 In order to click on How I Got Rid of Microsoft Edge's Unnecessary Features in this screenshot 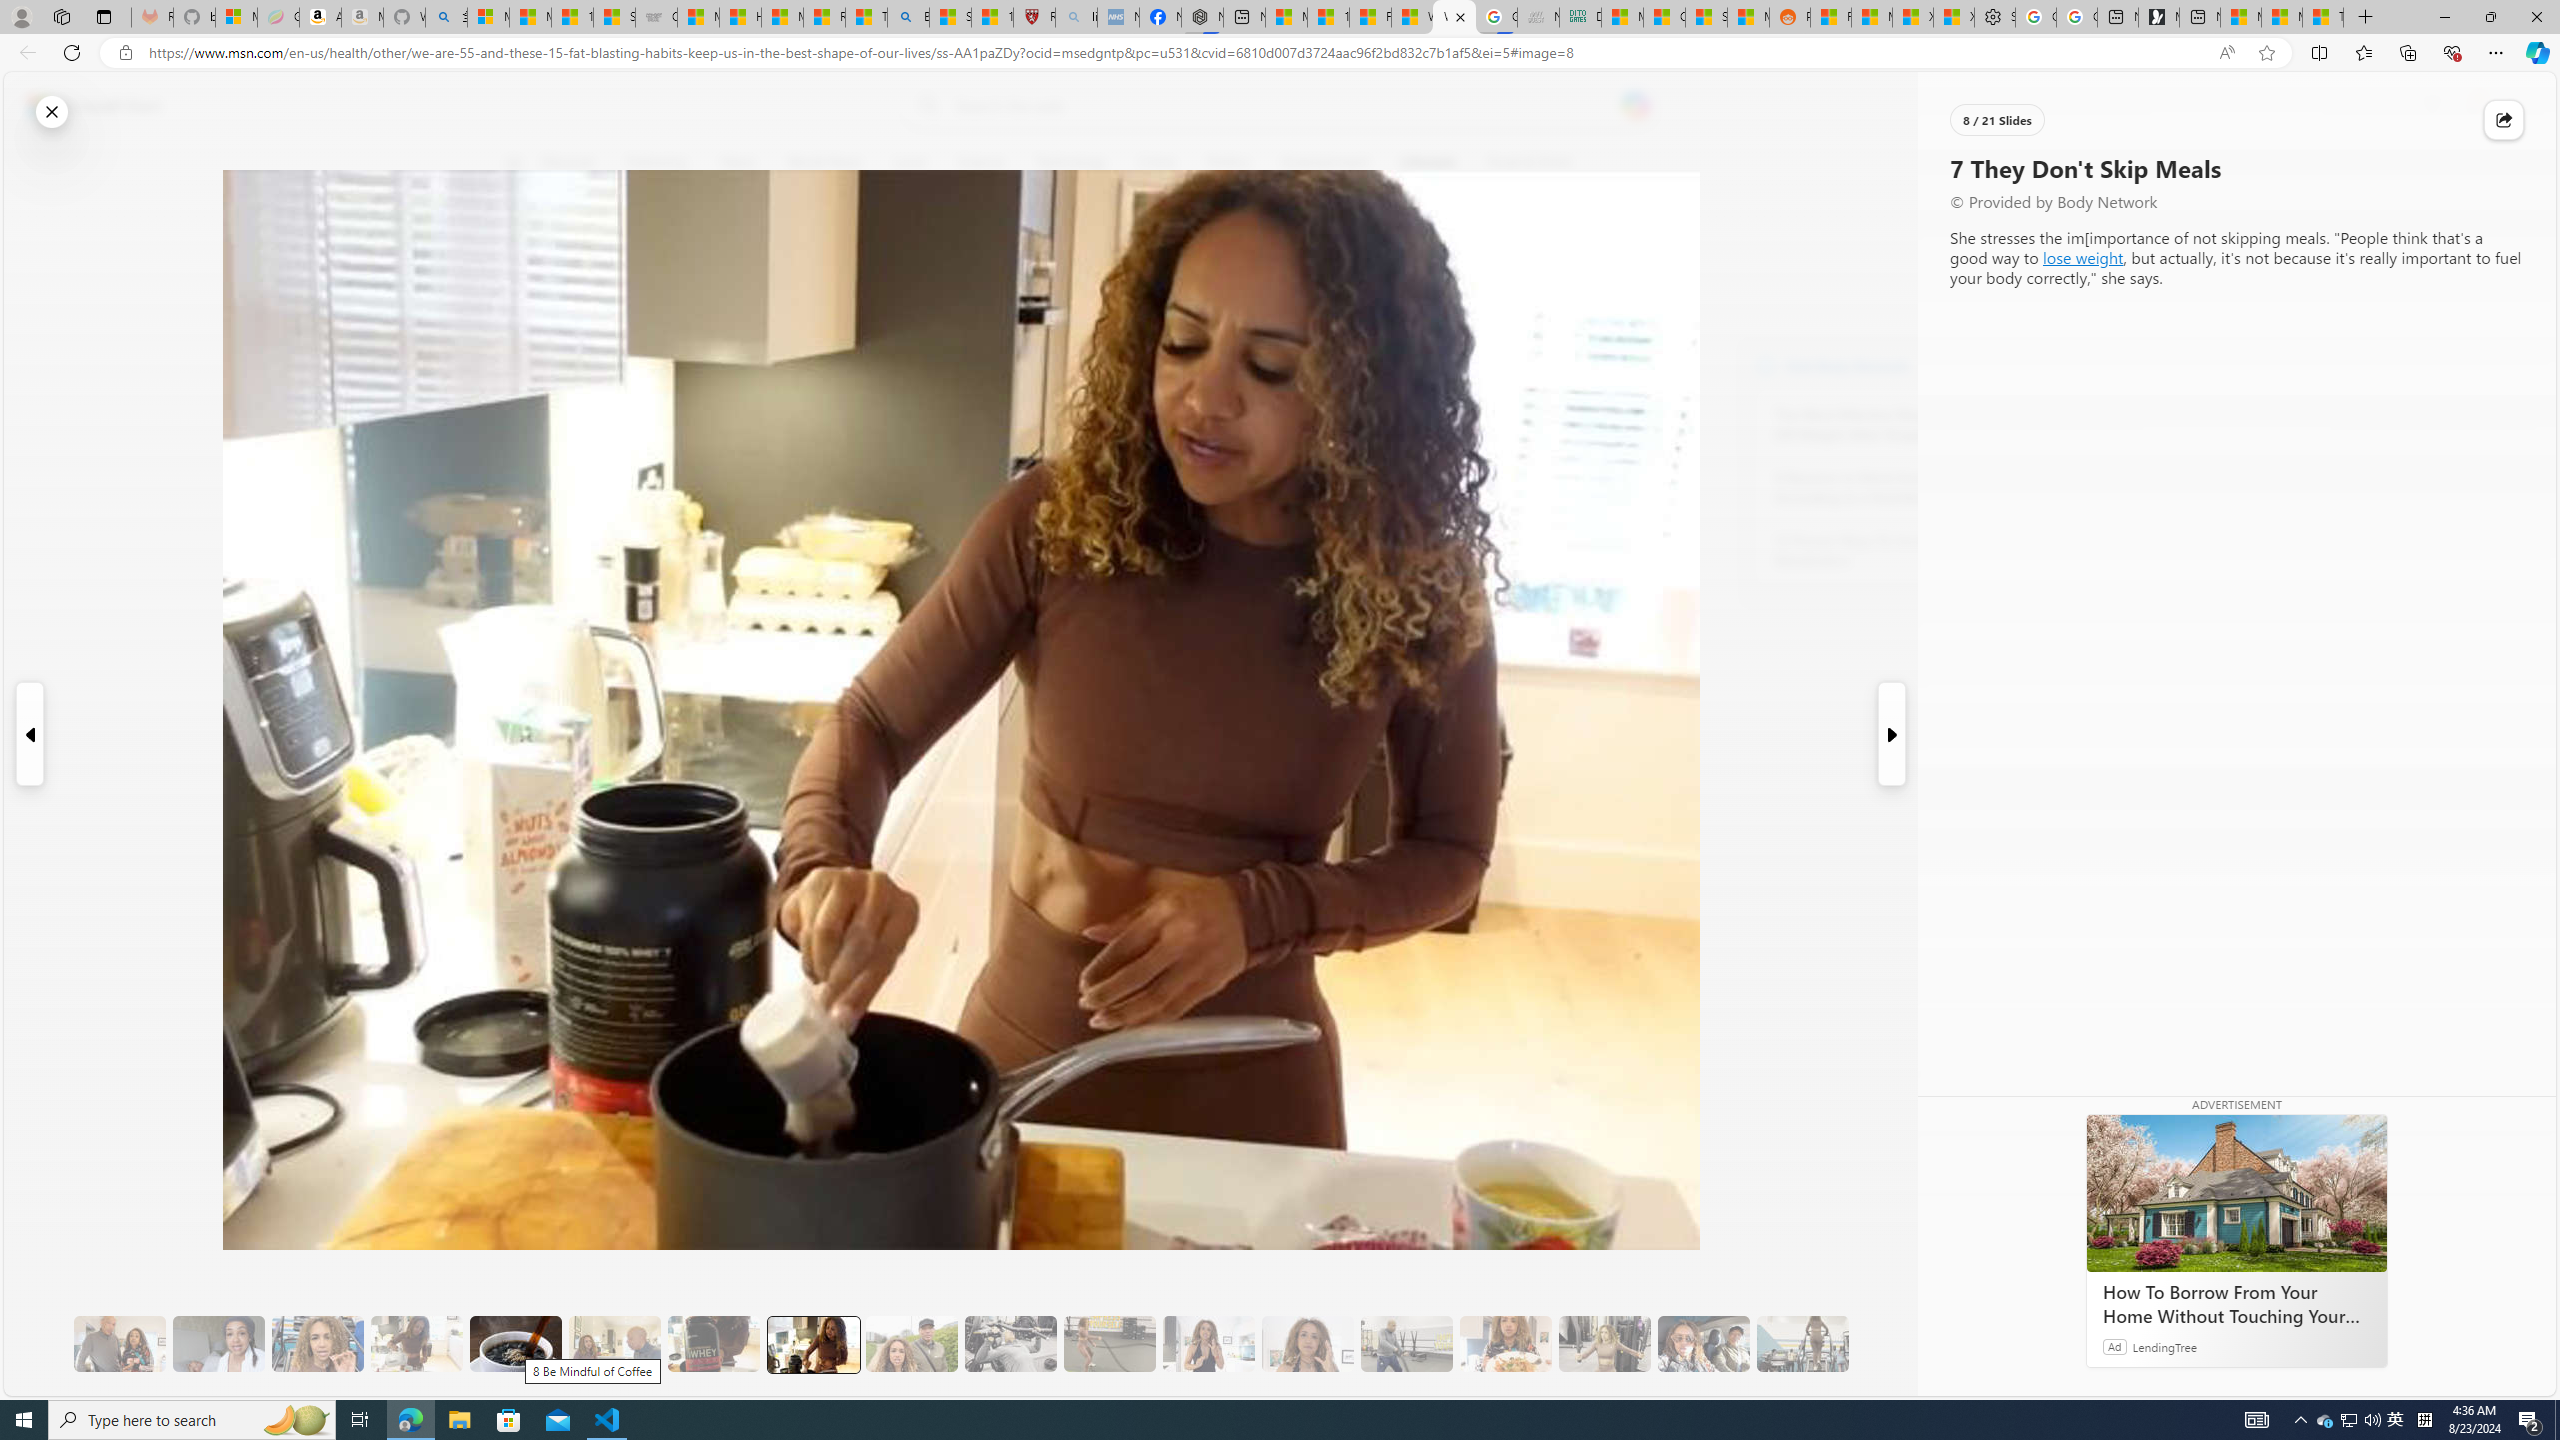, I will do `click(740, 17)`.